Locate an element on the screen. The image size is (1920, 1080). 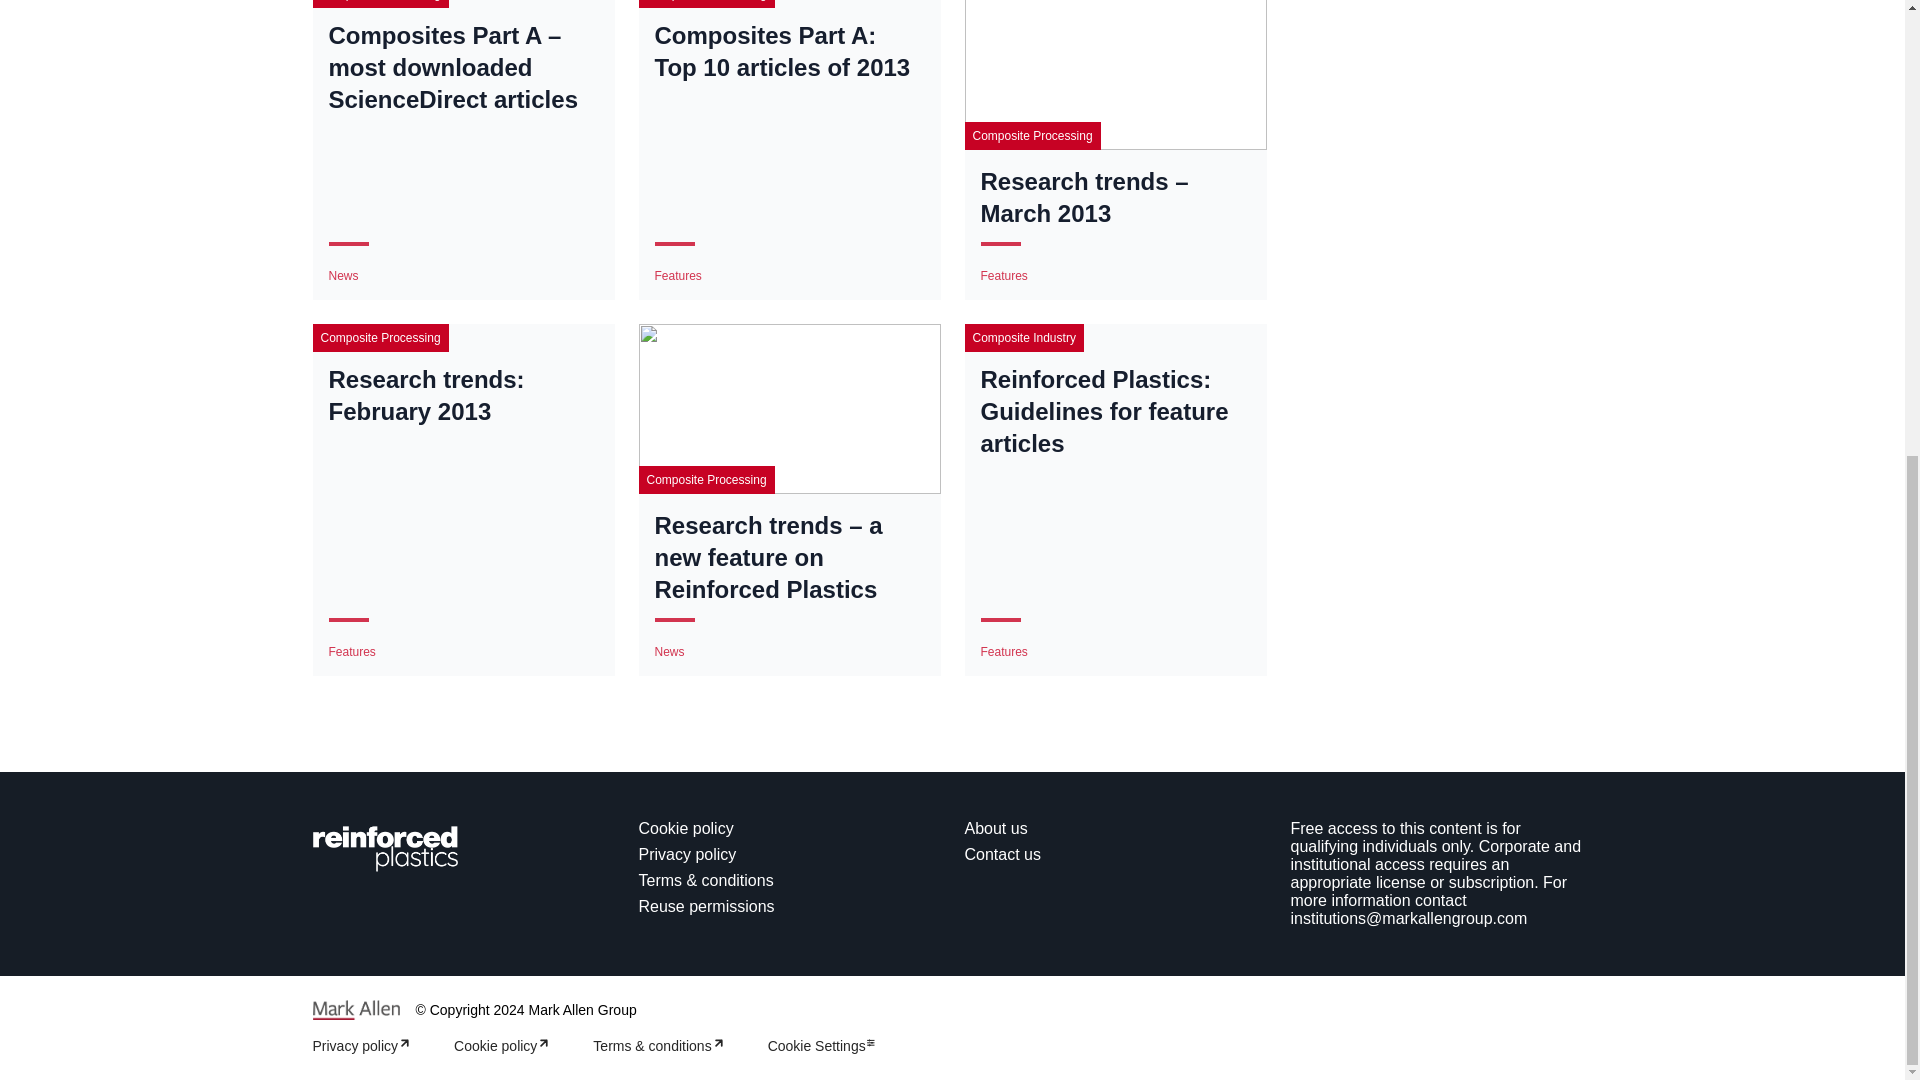
Features is located at coordinates (351, 651).